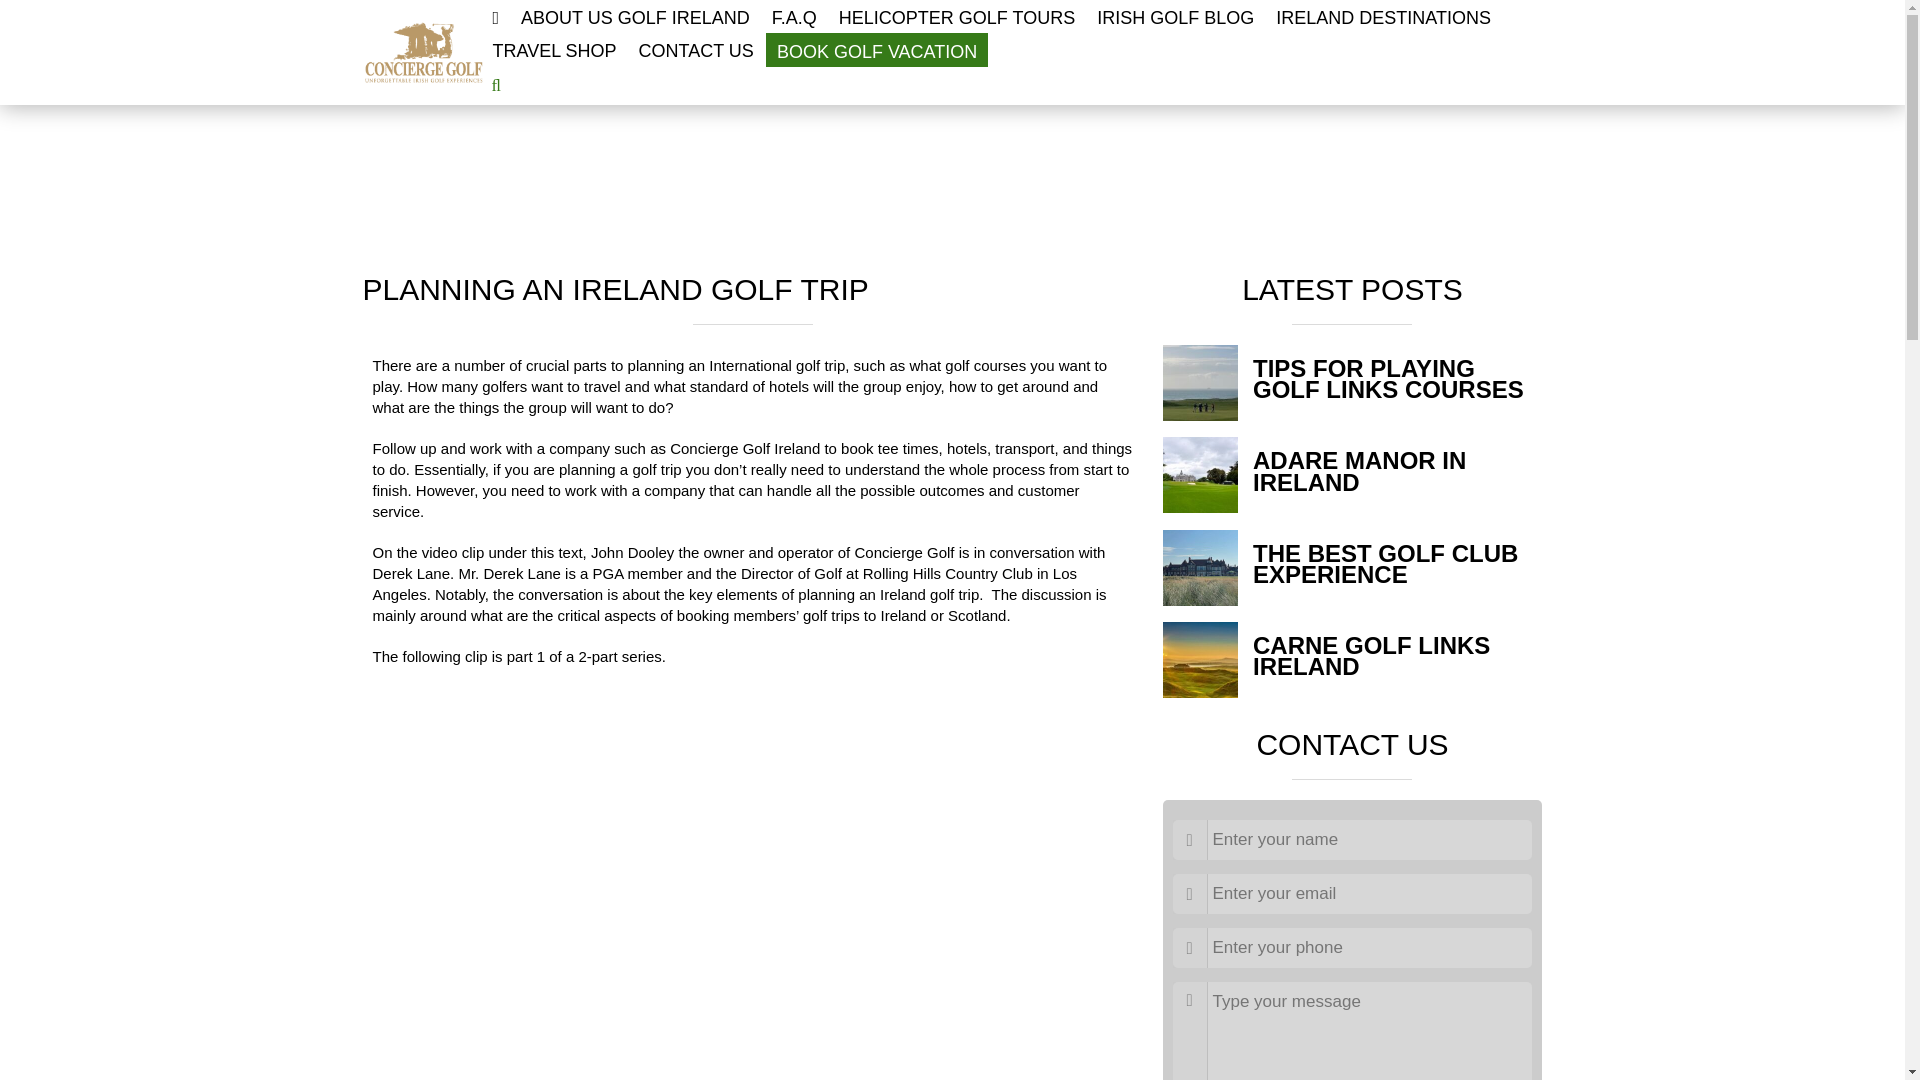  What do you see at coordinates (1360, 470) in the screenshot?
I see `ADARE MANOR IN IRELAND` at bounding box center [1360, 470].